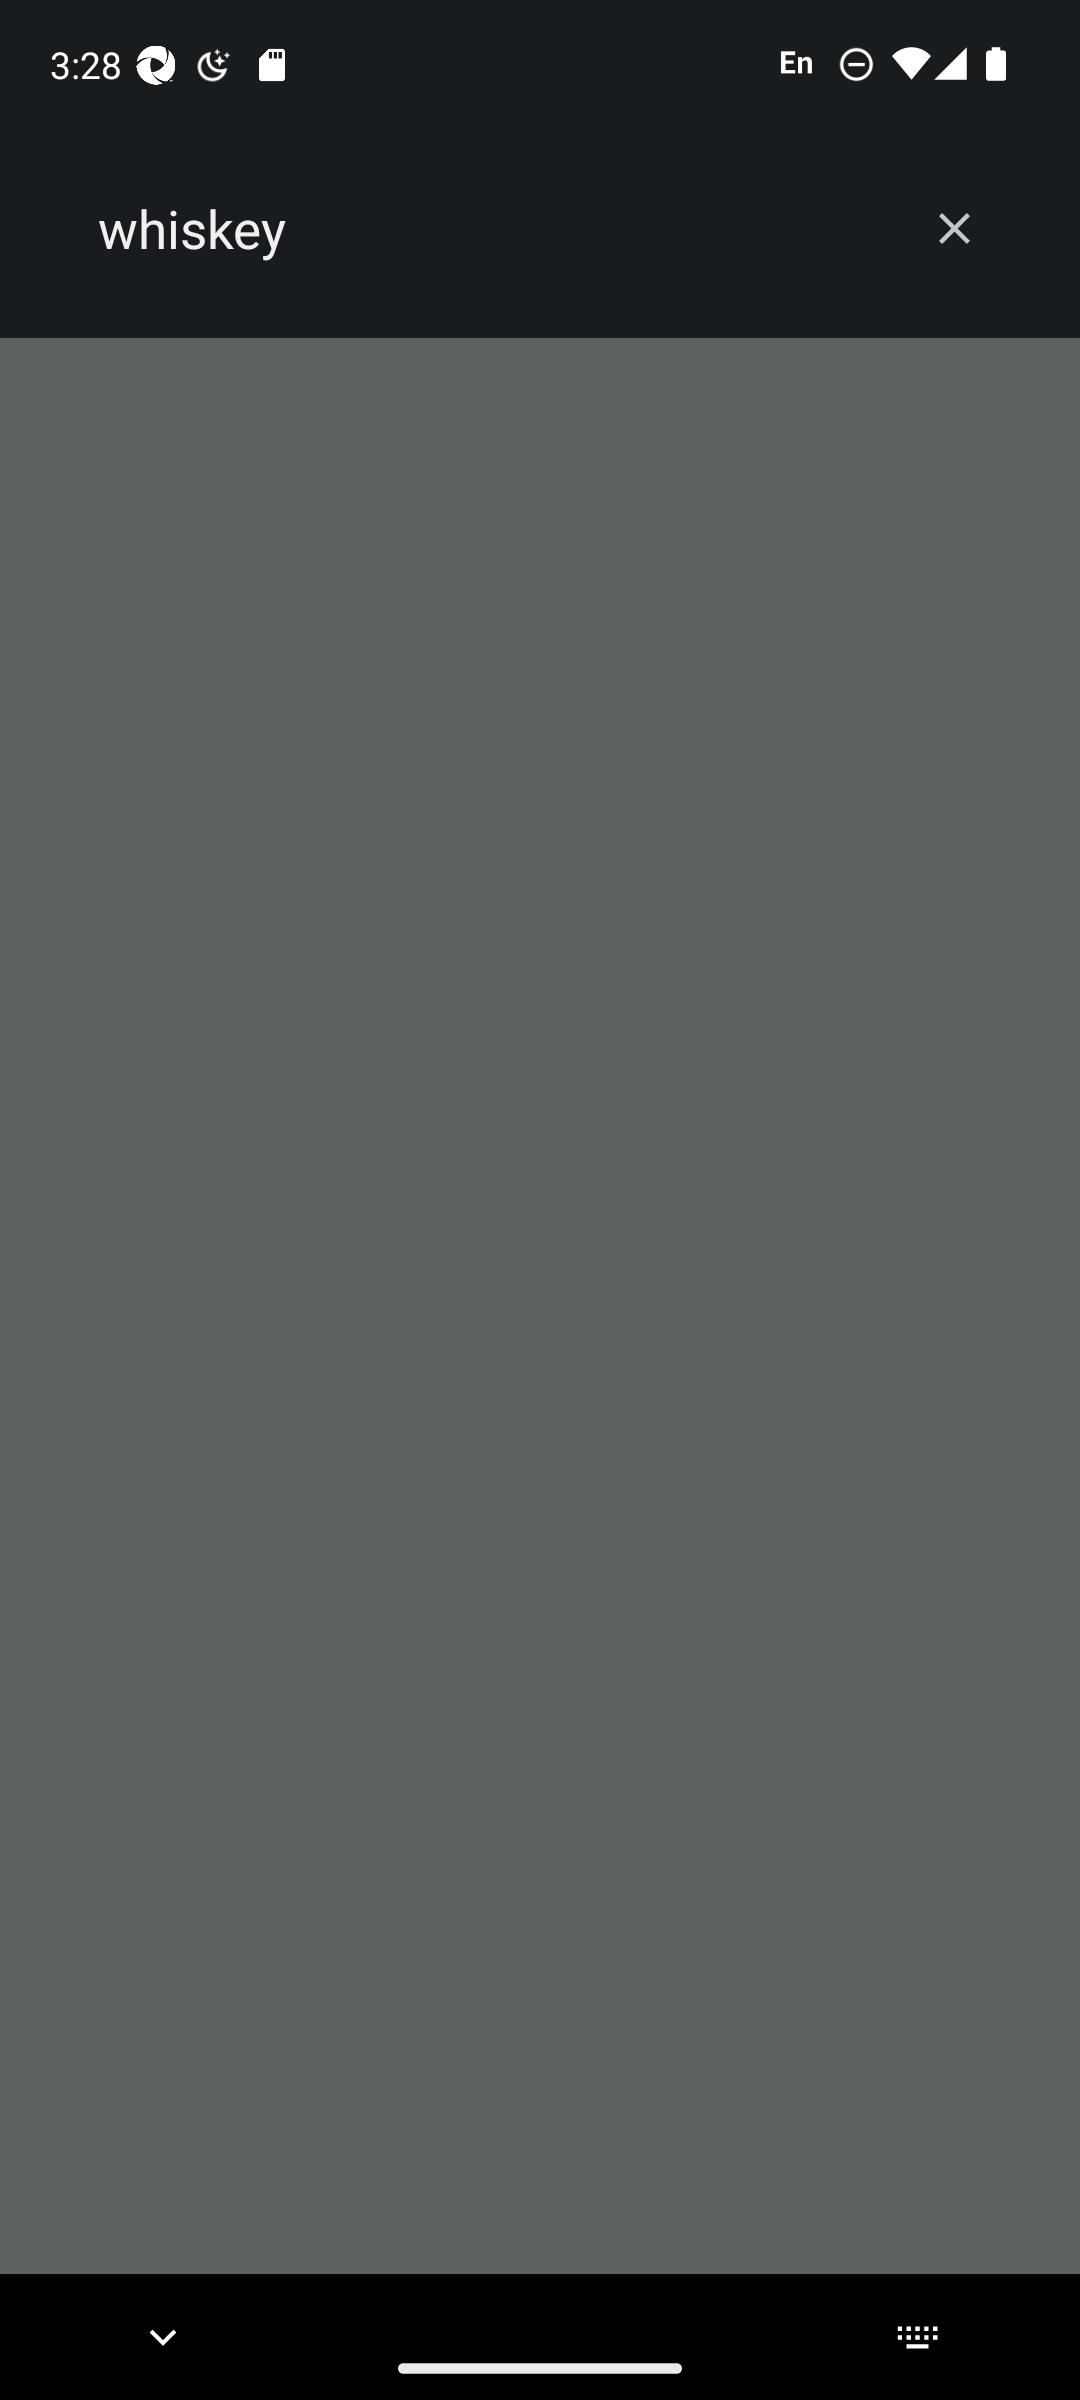 The image size is (1080, 2400). Describe the element at coordinates (492, 229) in the screenshot. I see `whiskey` at that location.